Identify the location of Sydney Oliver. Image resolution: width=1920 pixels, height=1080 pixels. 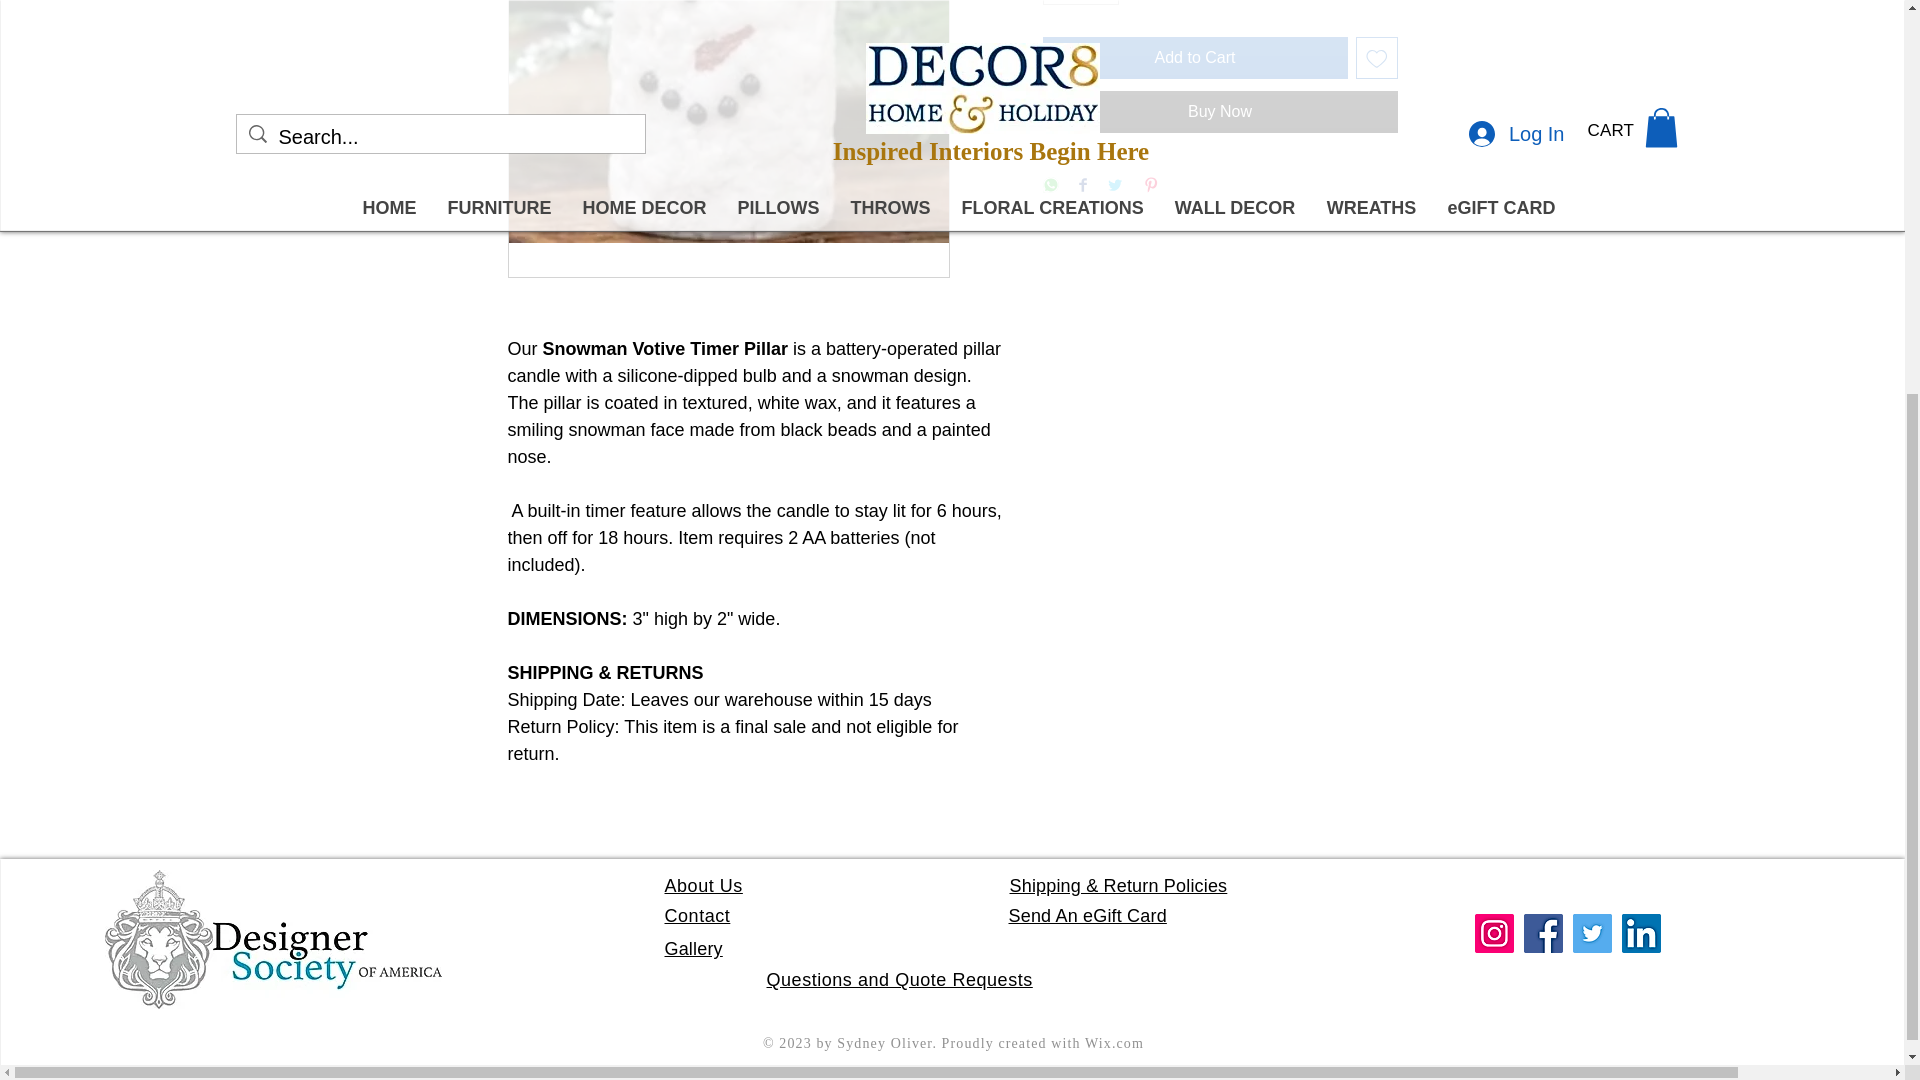
(884, 1042).